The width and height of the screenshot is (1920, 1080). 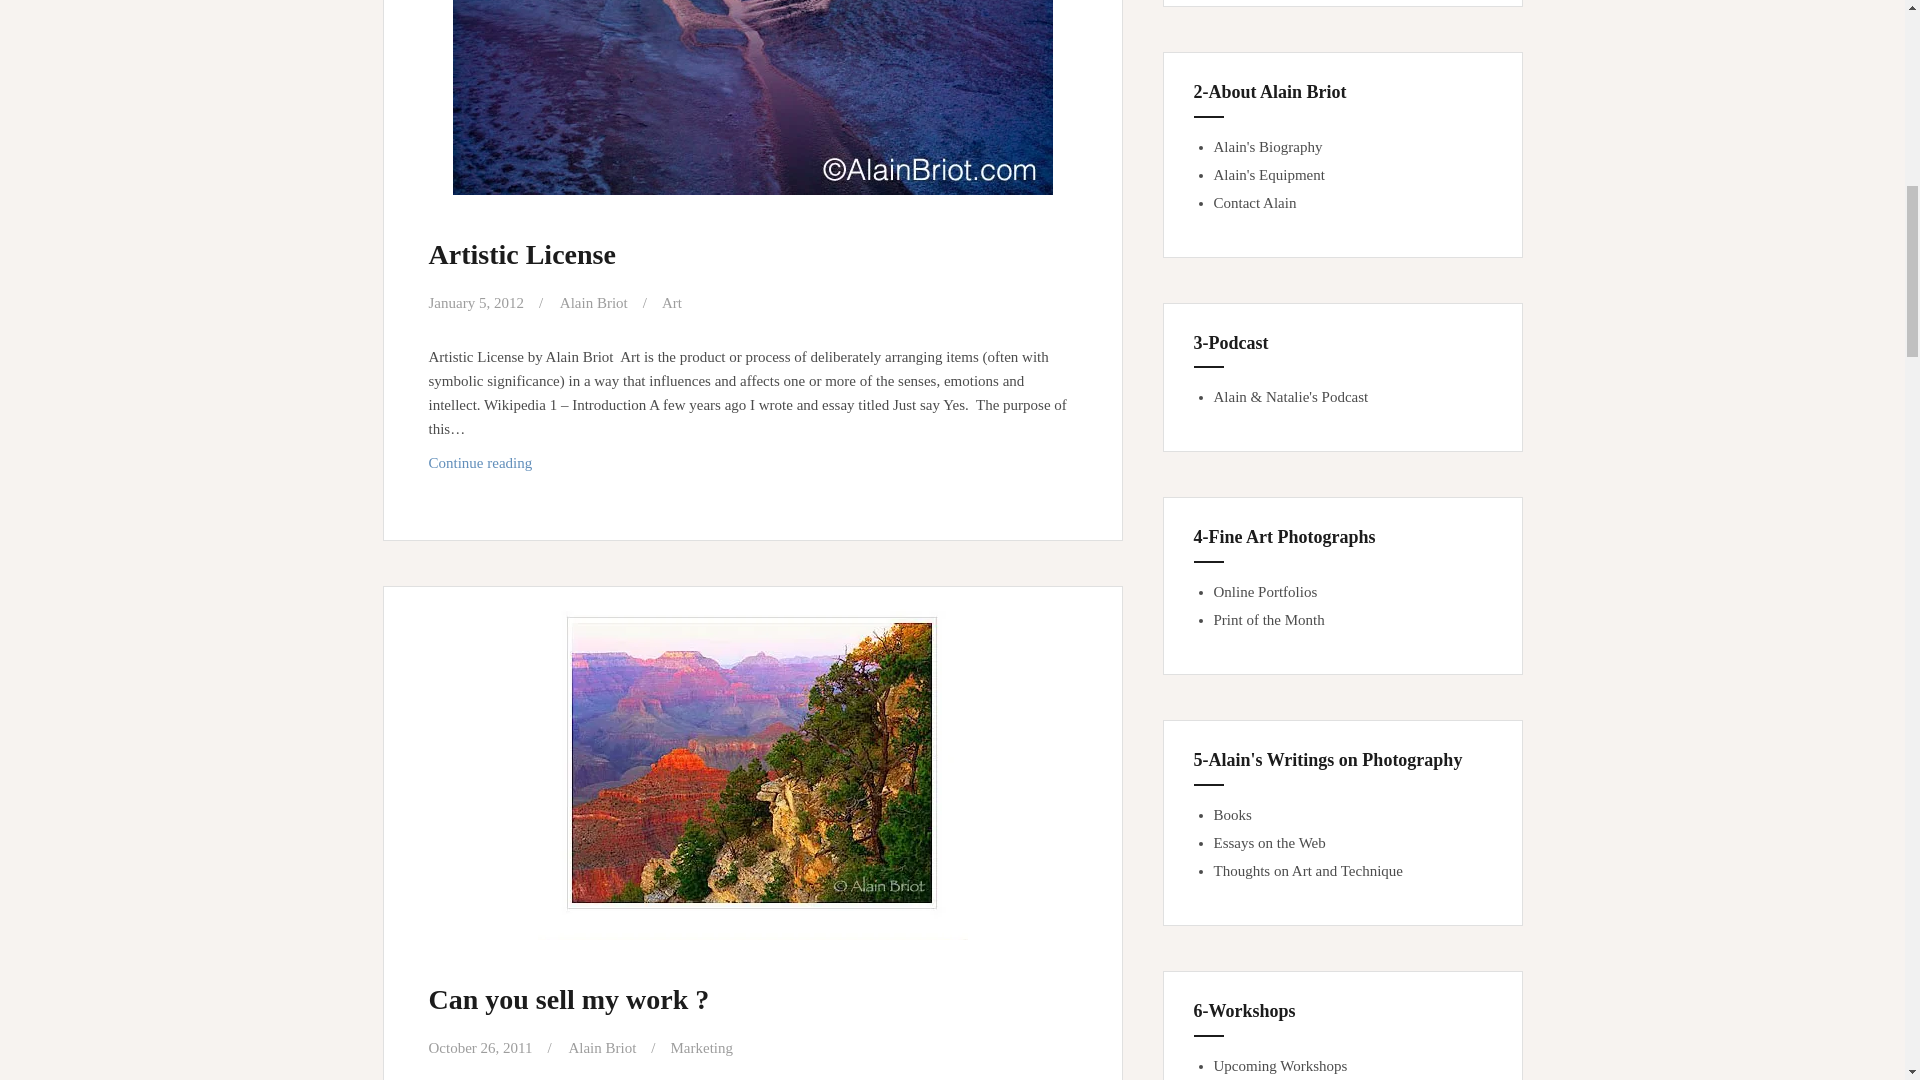 I want to click on Can you sell my work ?, so click(x=672, y=302).